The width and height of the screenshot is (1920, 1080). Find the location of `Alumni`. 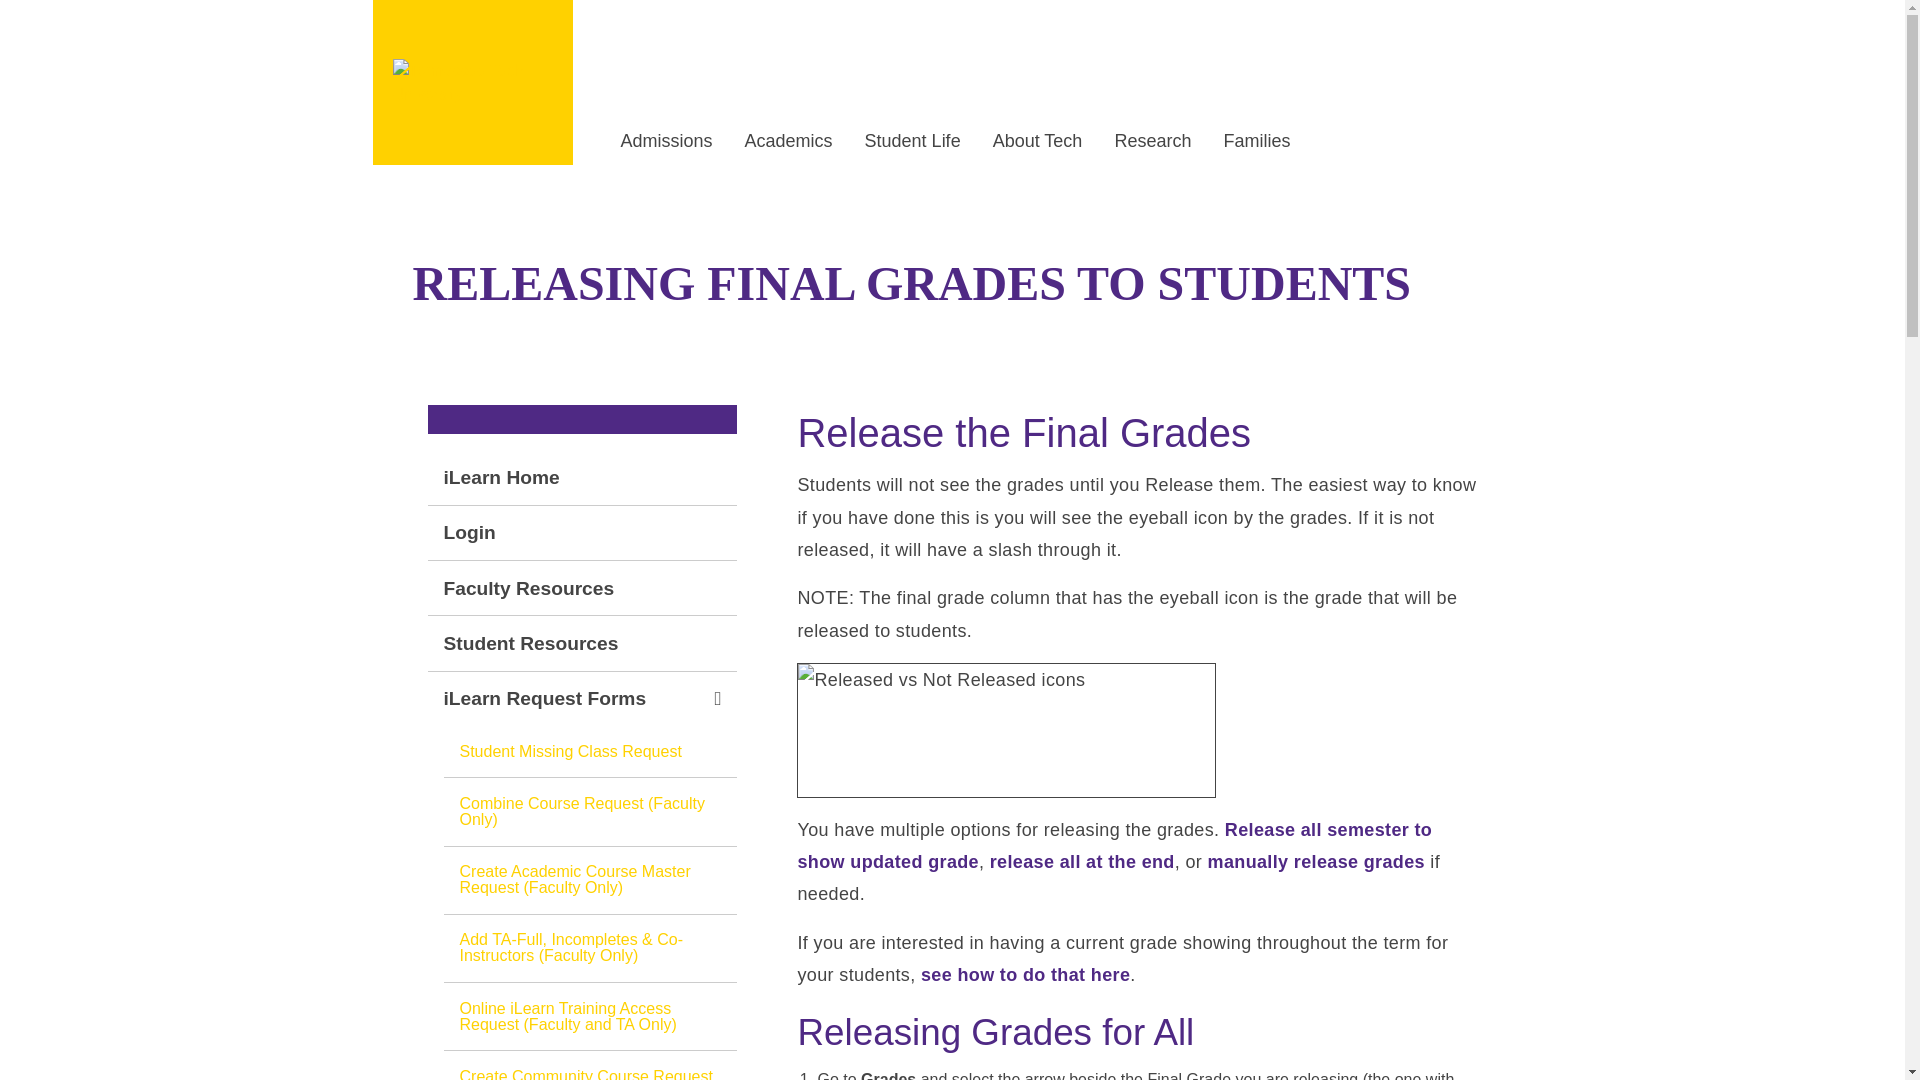

Alumni is located at coordinates (872, 30).